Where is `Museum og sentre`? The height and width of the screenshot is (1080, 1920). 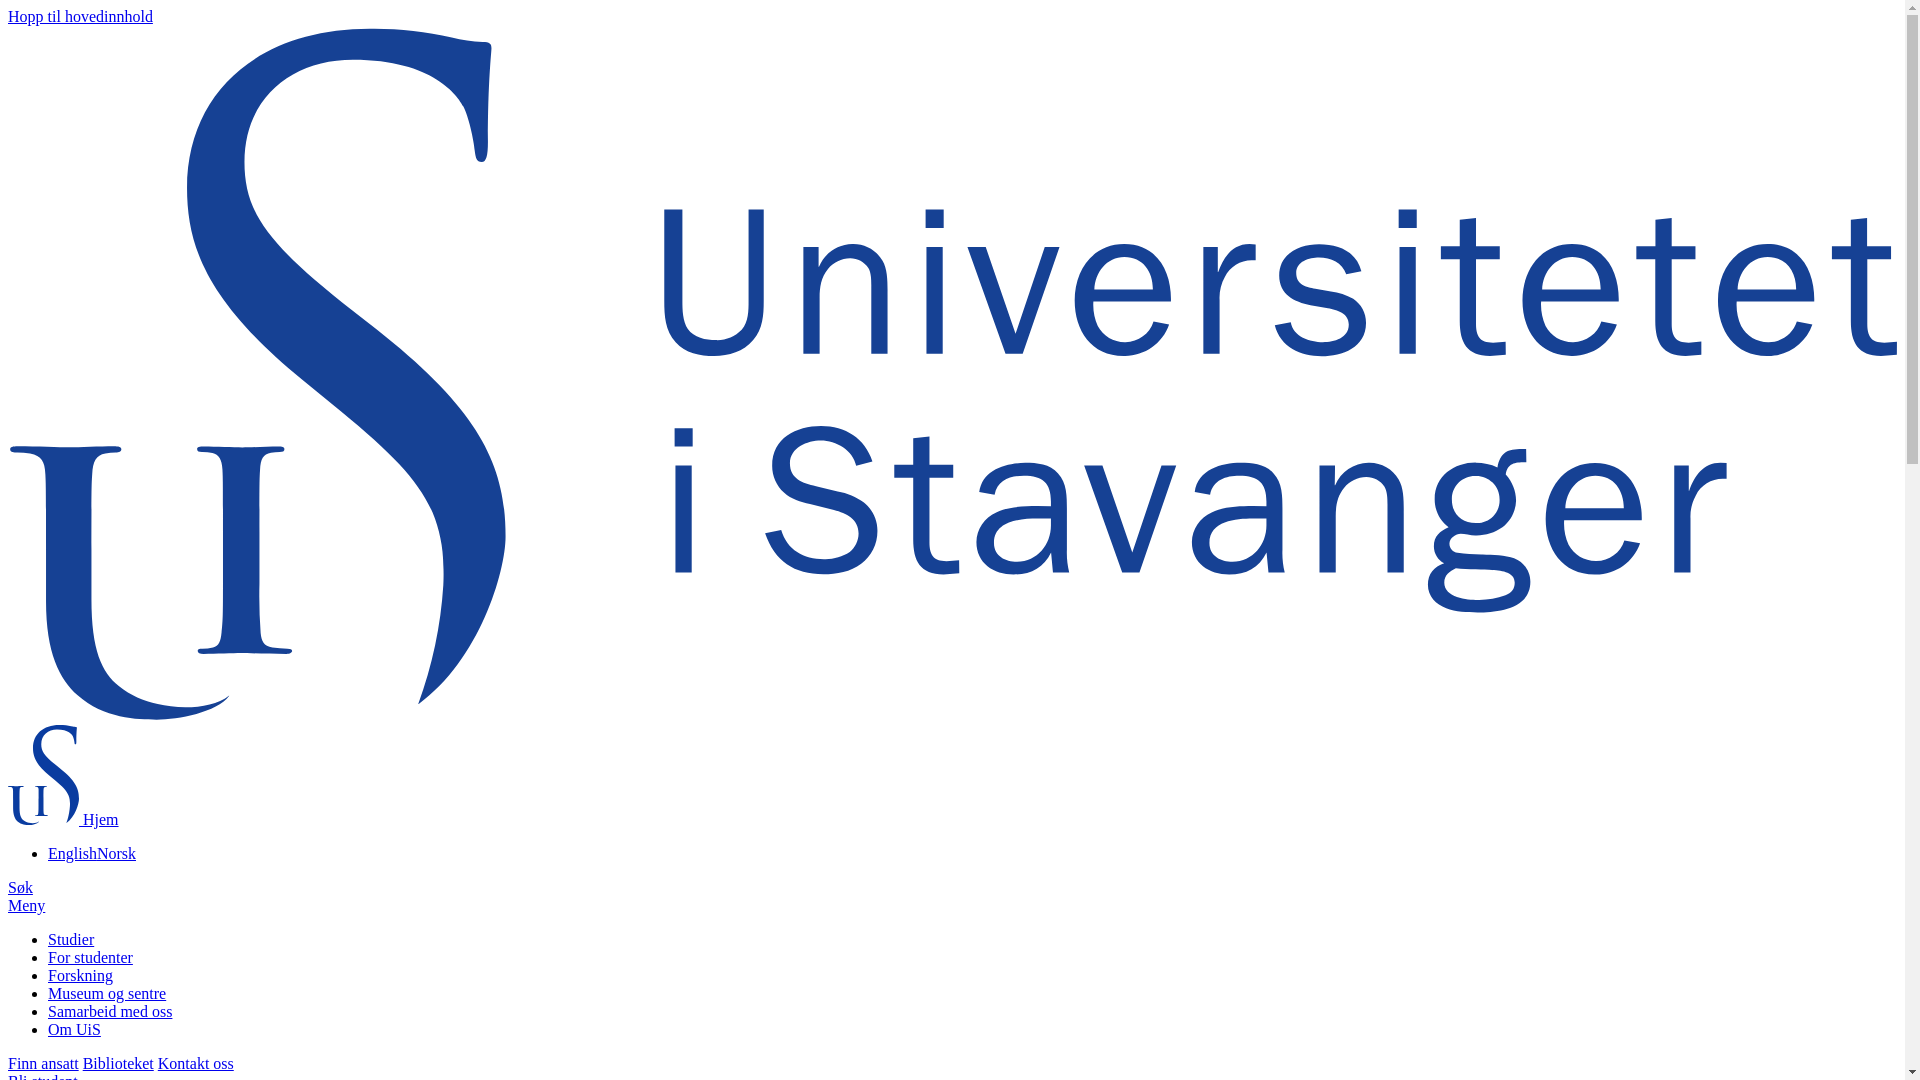
Museum og sentre is located at coordinates (106, 993).